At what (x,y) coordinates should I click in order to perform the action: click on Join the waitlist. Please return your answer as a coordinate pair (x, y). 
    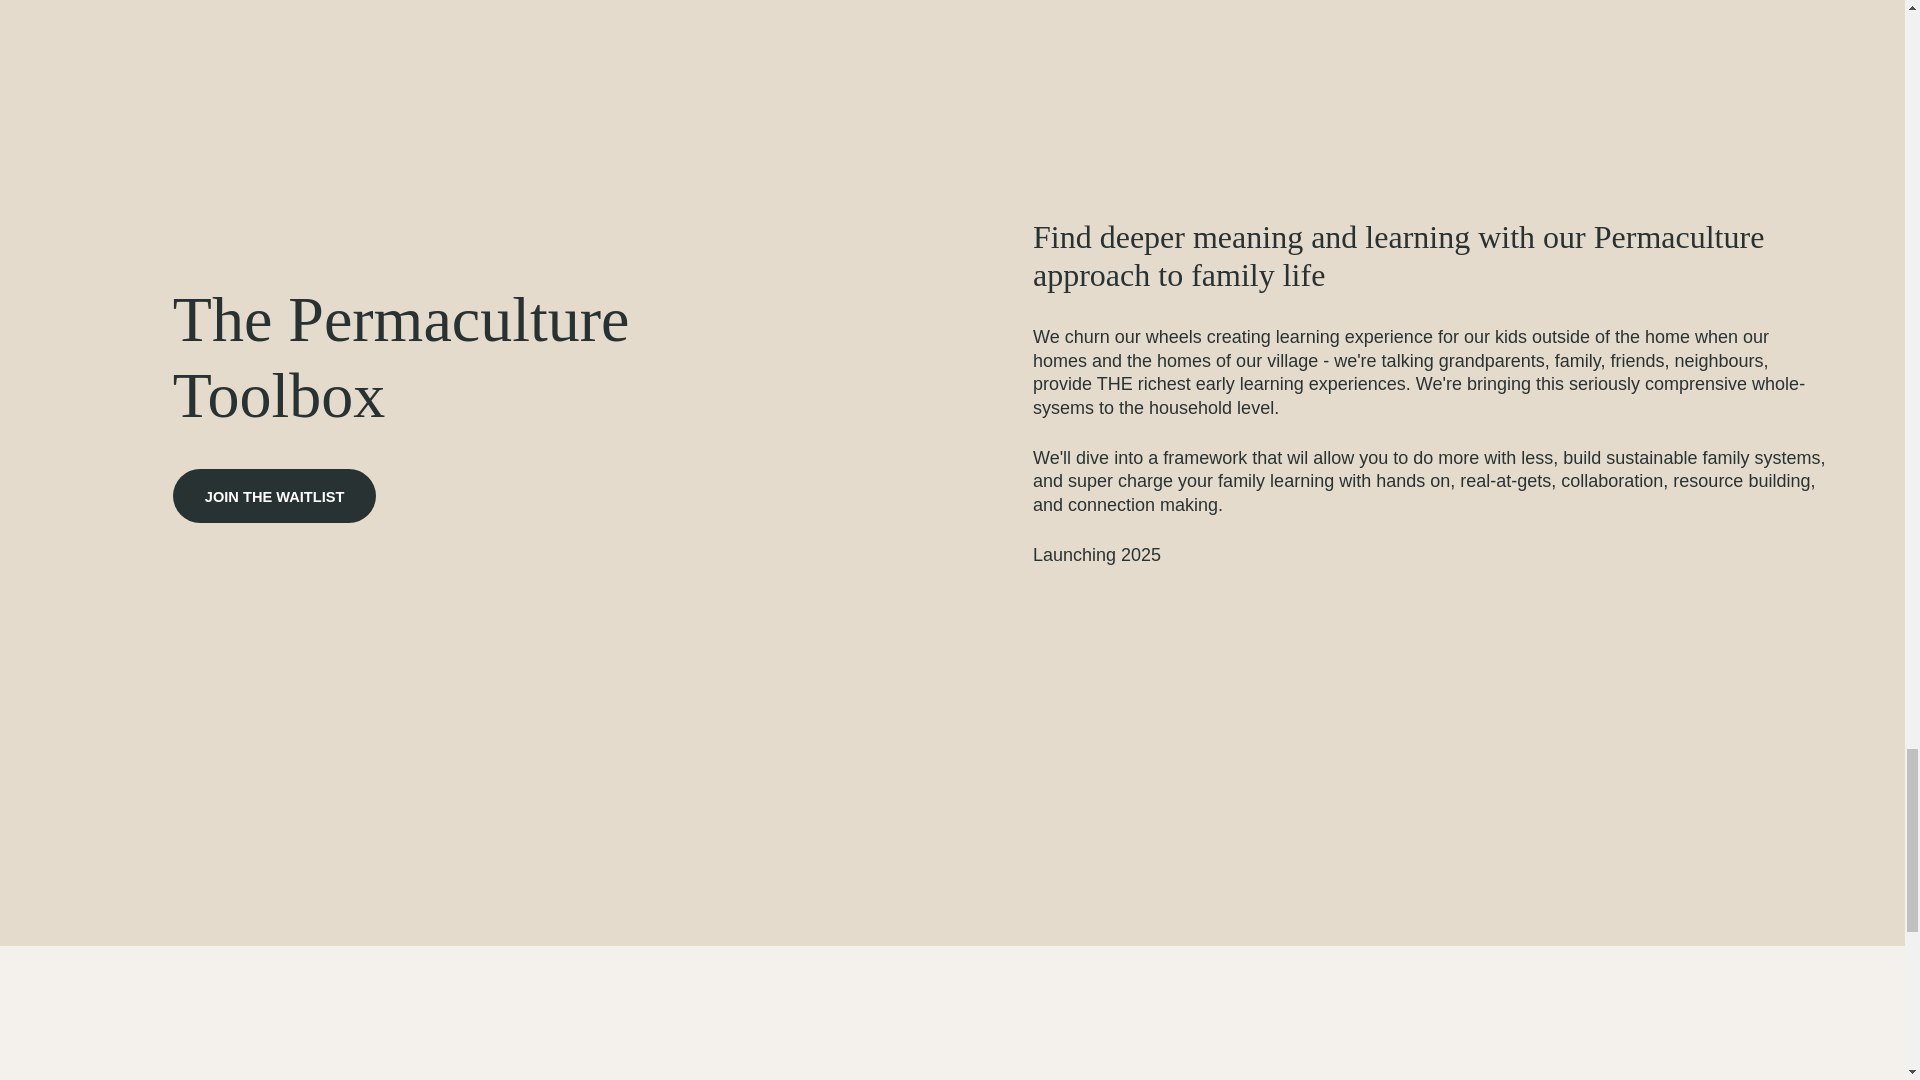
    Looking at the image, I should click on (274, 495).